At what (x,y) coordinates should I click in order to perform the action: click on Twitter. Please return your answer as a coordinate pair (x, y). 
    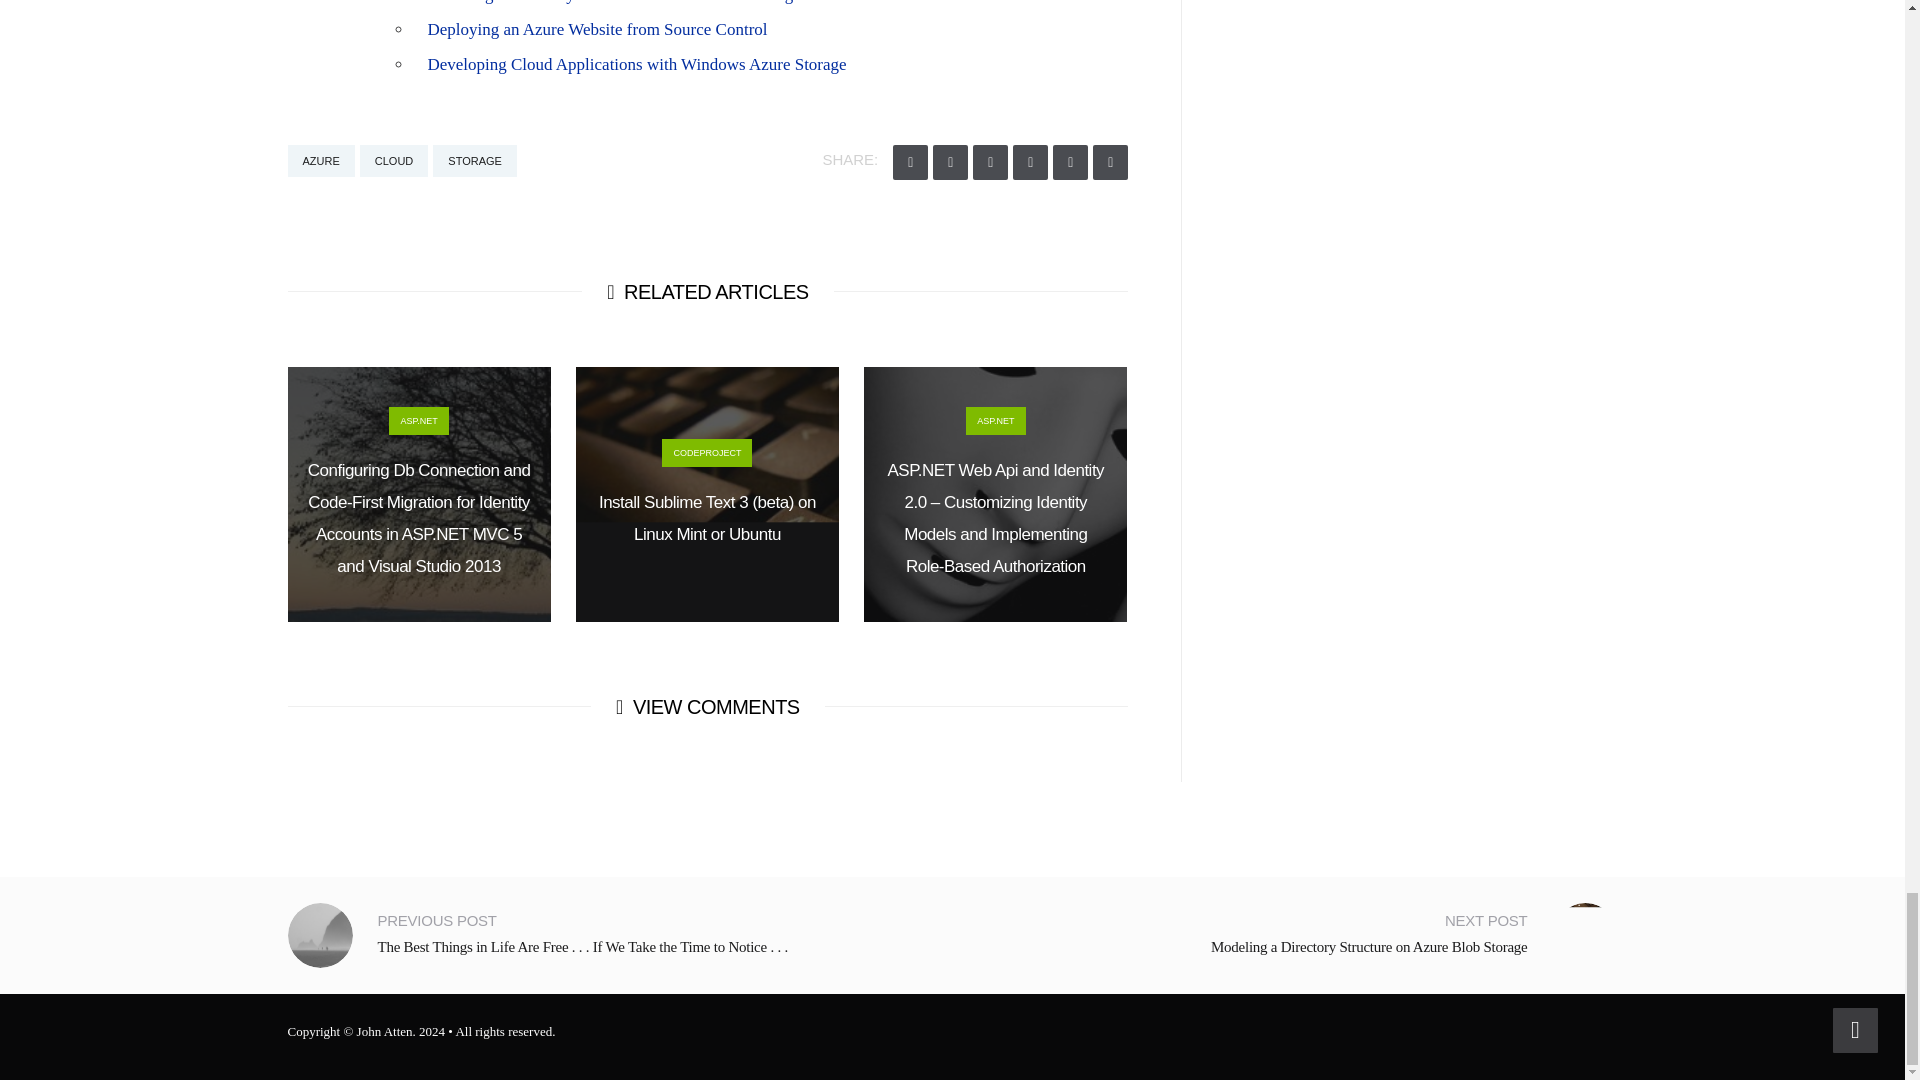
    Looking at the image, I should click on (910, 162).